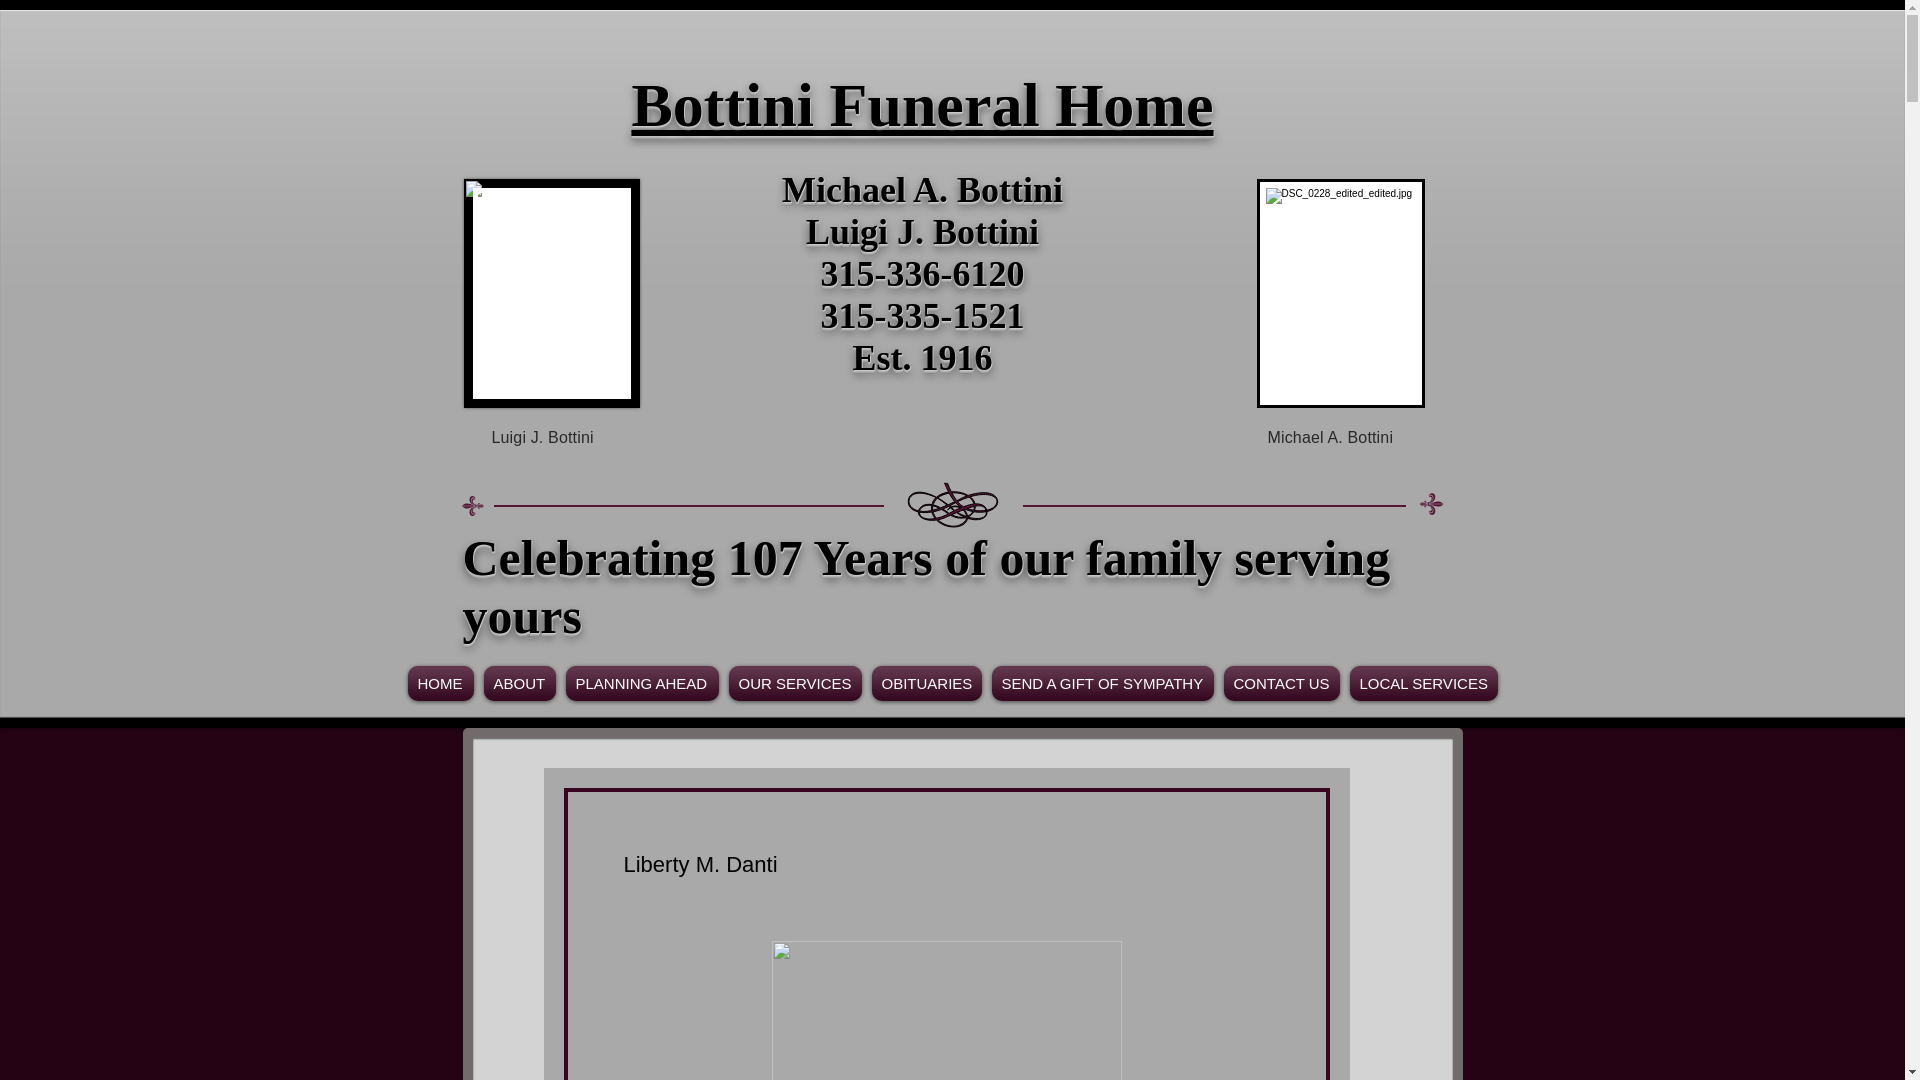  I want to click on HOME, so click(440, 683).